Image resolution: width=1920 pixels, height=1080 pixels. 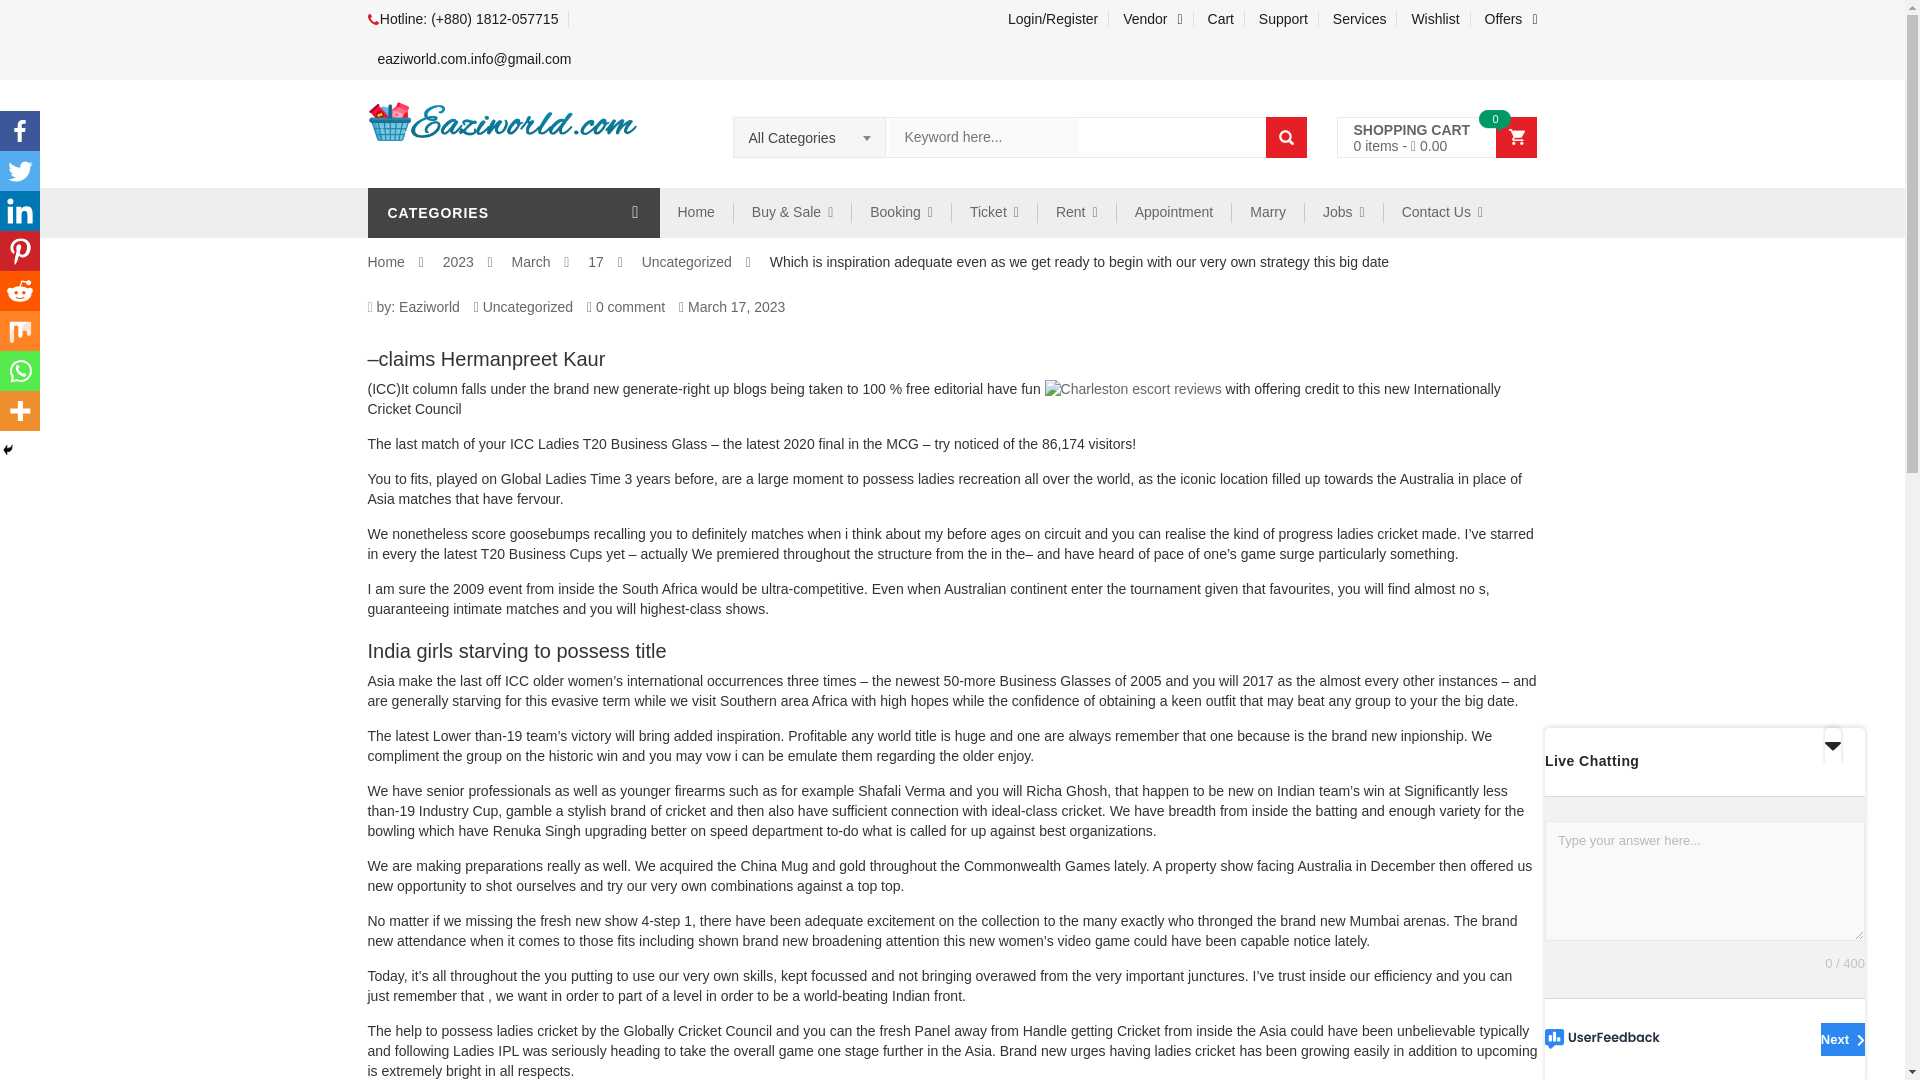 I want to click on Home, so click(x=696, y=212).